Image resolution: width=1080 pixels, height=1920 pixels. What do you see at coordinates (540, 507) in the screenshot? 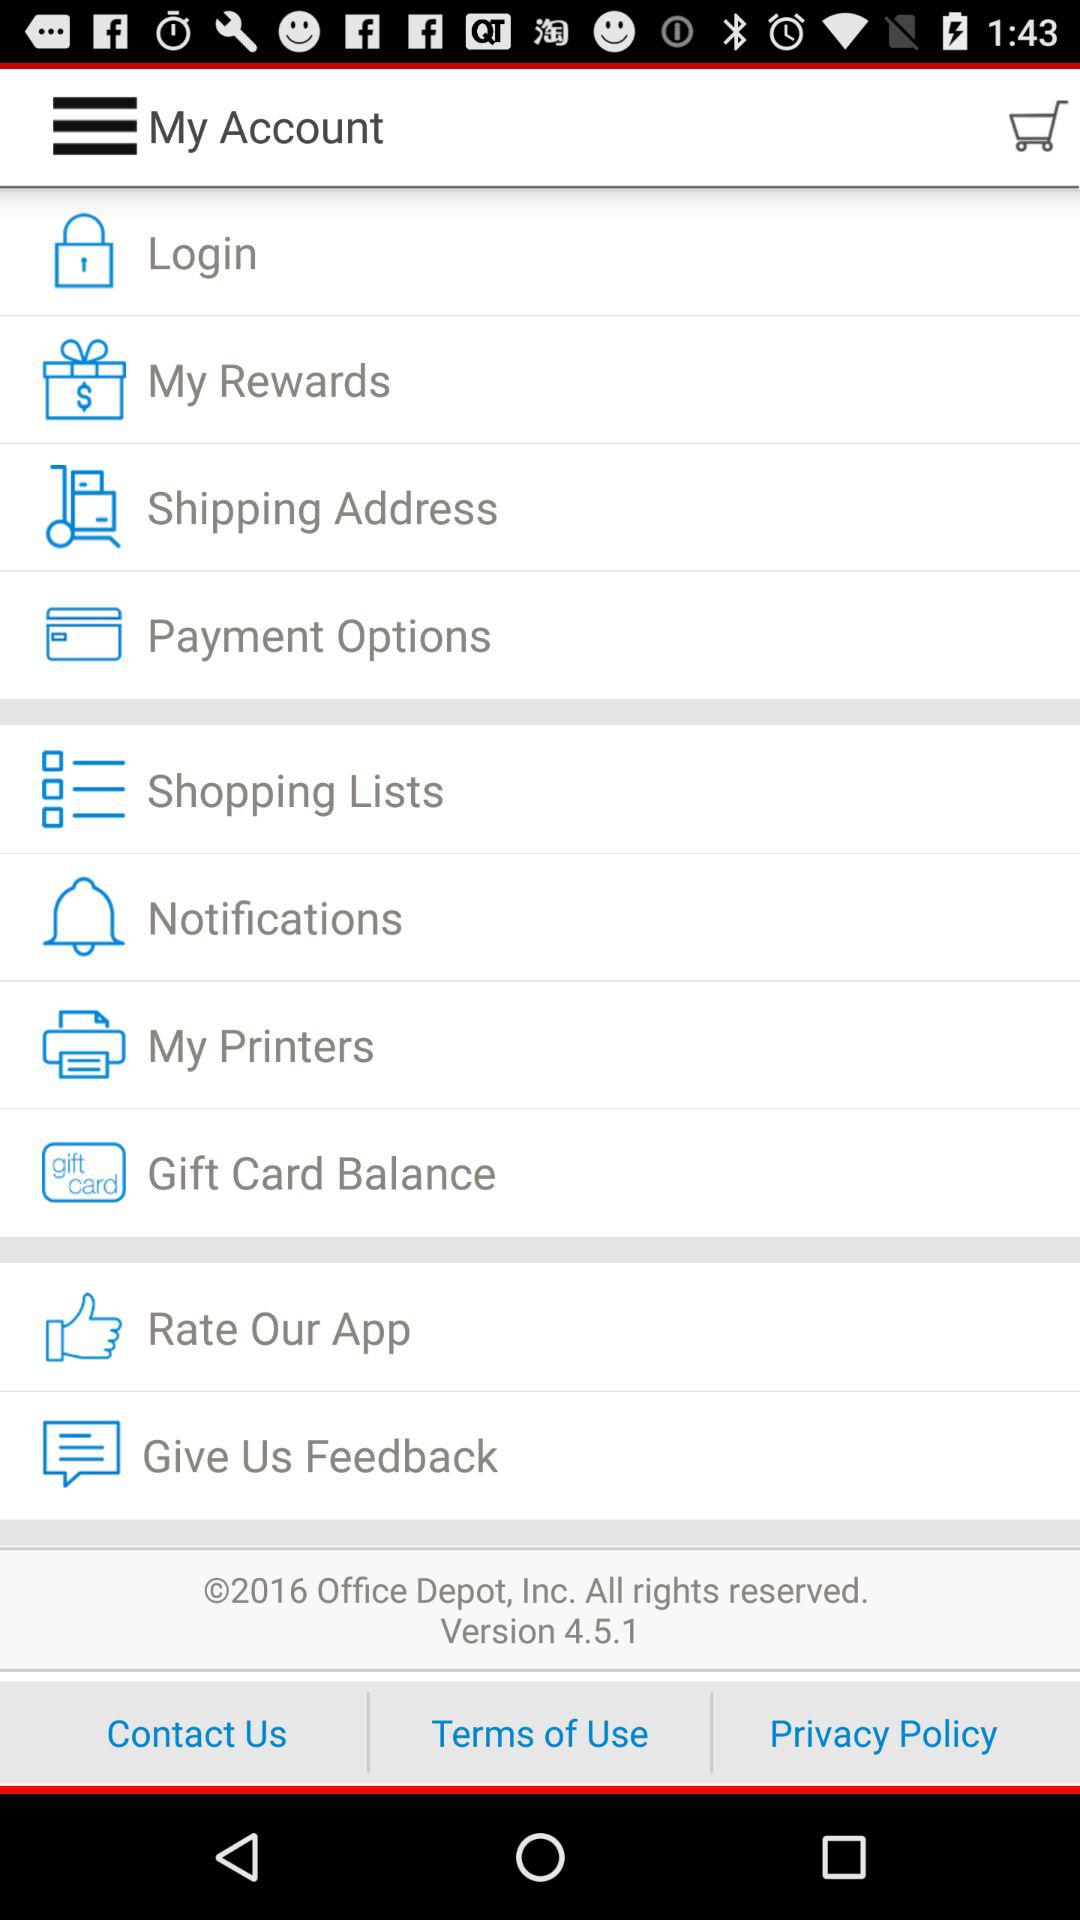
I see `press app below my rewards icon` at bounding box center [540, 507].